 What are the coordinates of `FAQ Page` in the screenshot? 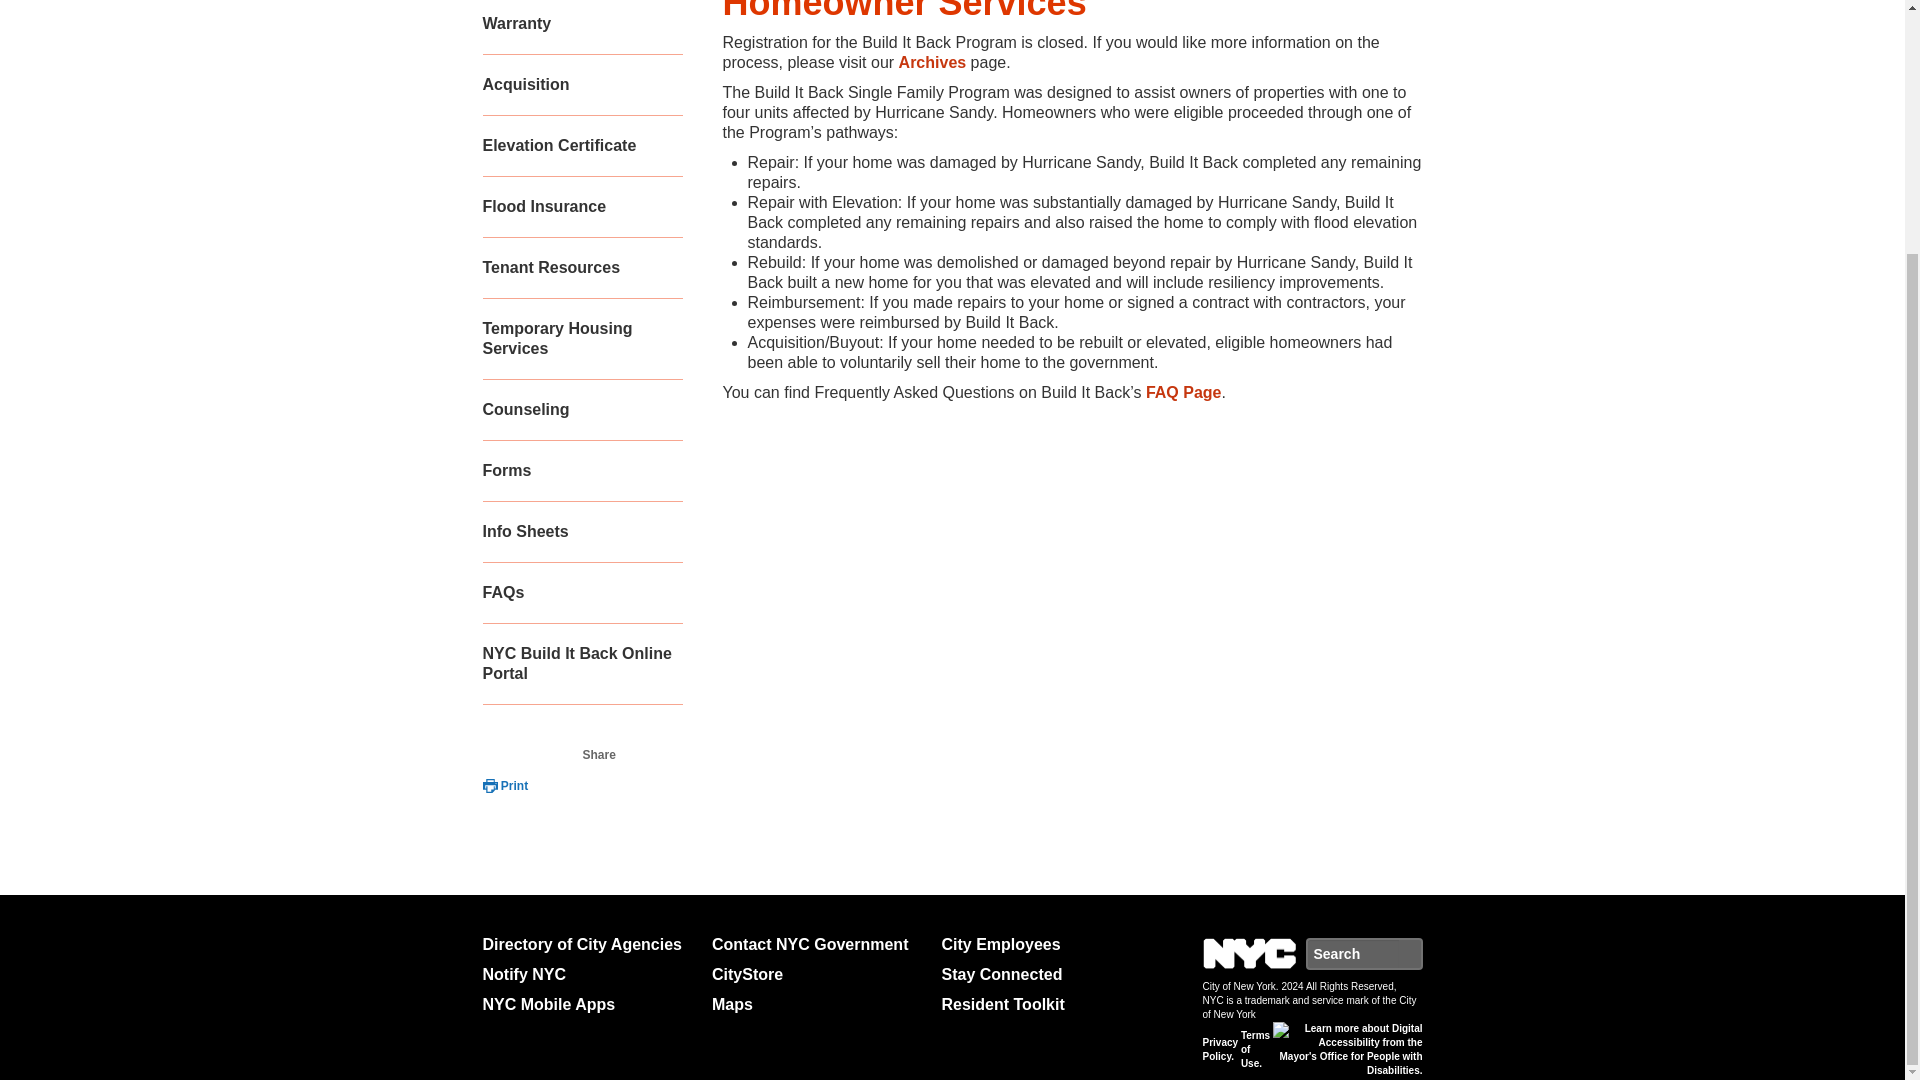 It's located at (1184, 392).